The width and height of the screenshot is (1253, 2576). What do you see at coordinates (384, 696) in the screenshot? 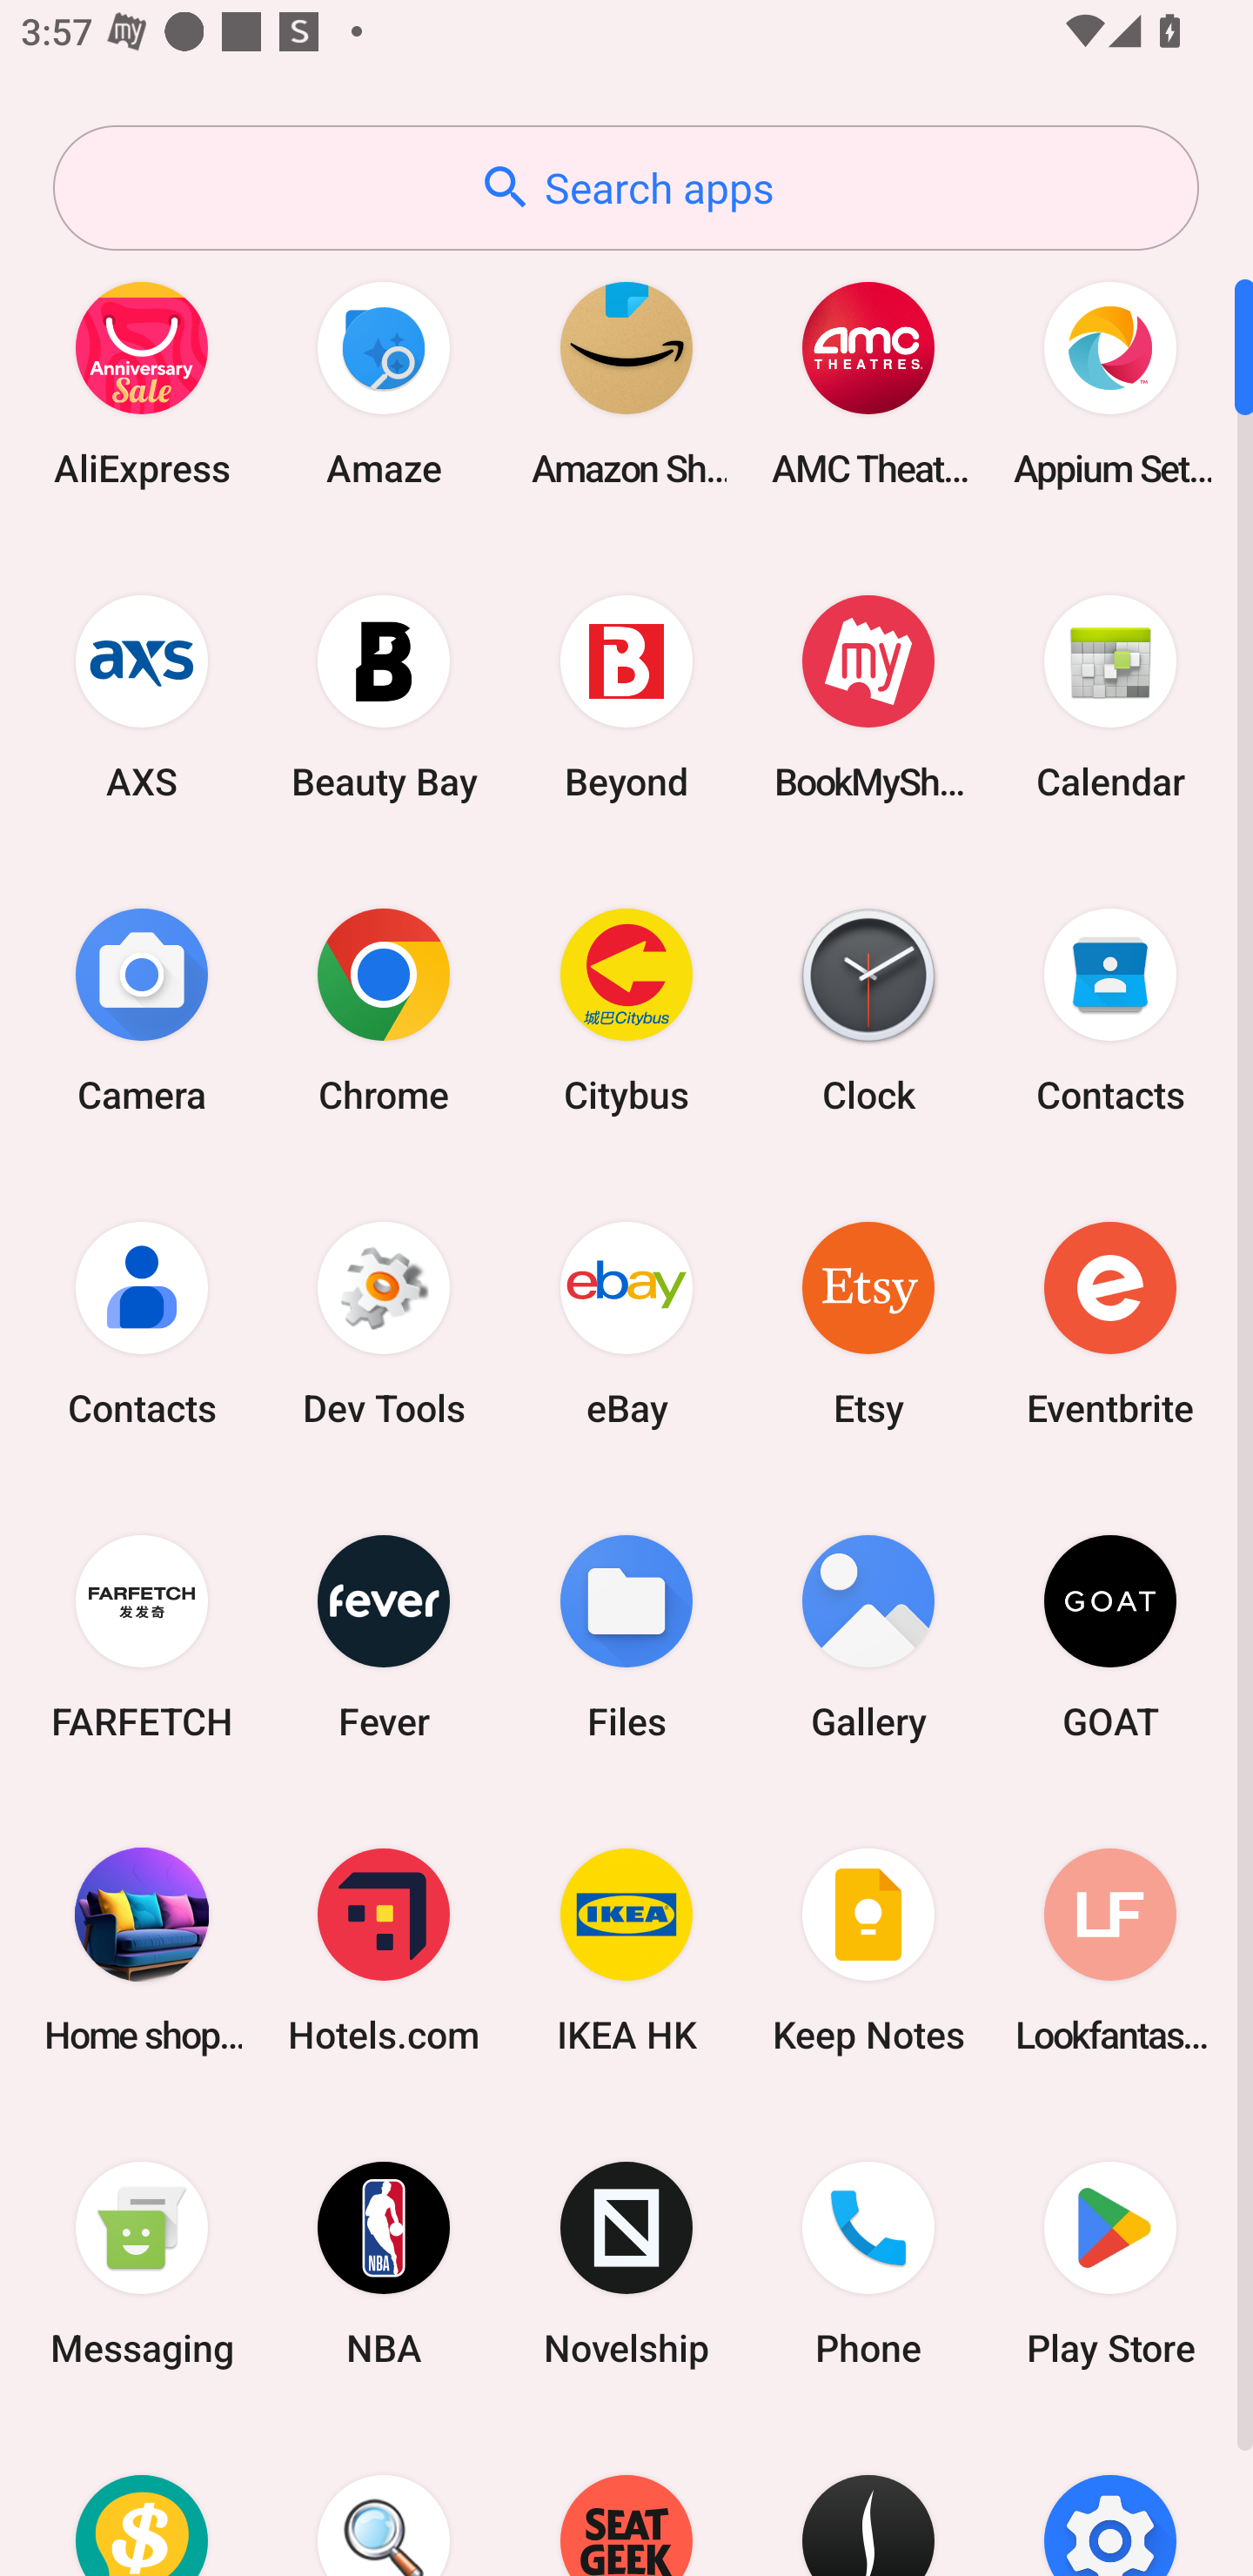
I see `Beauty Bay` at bounding box center [384, 696].